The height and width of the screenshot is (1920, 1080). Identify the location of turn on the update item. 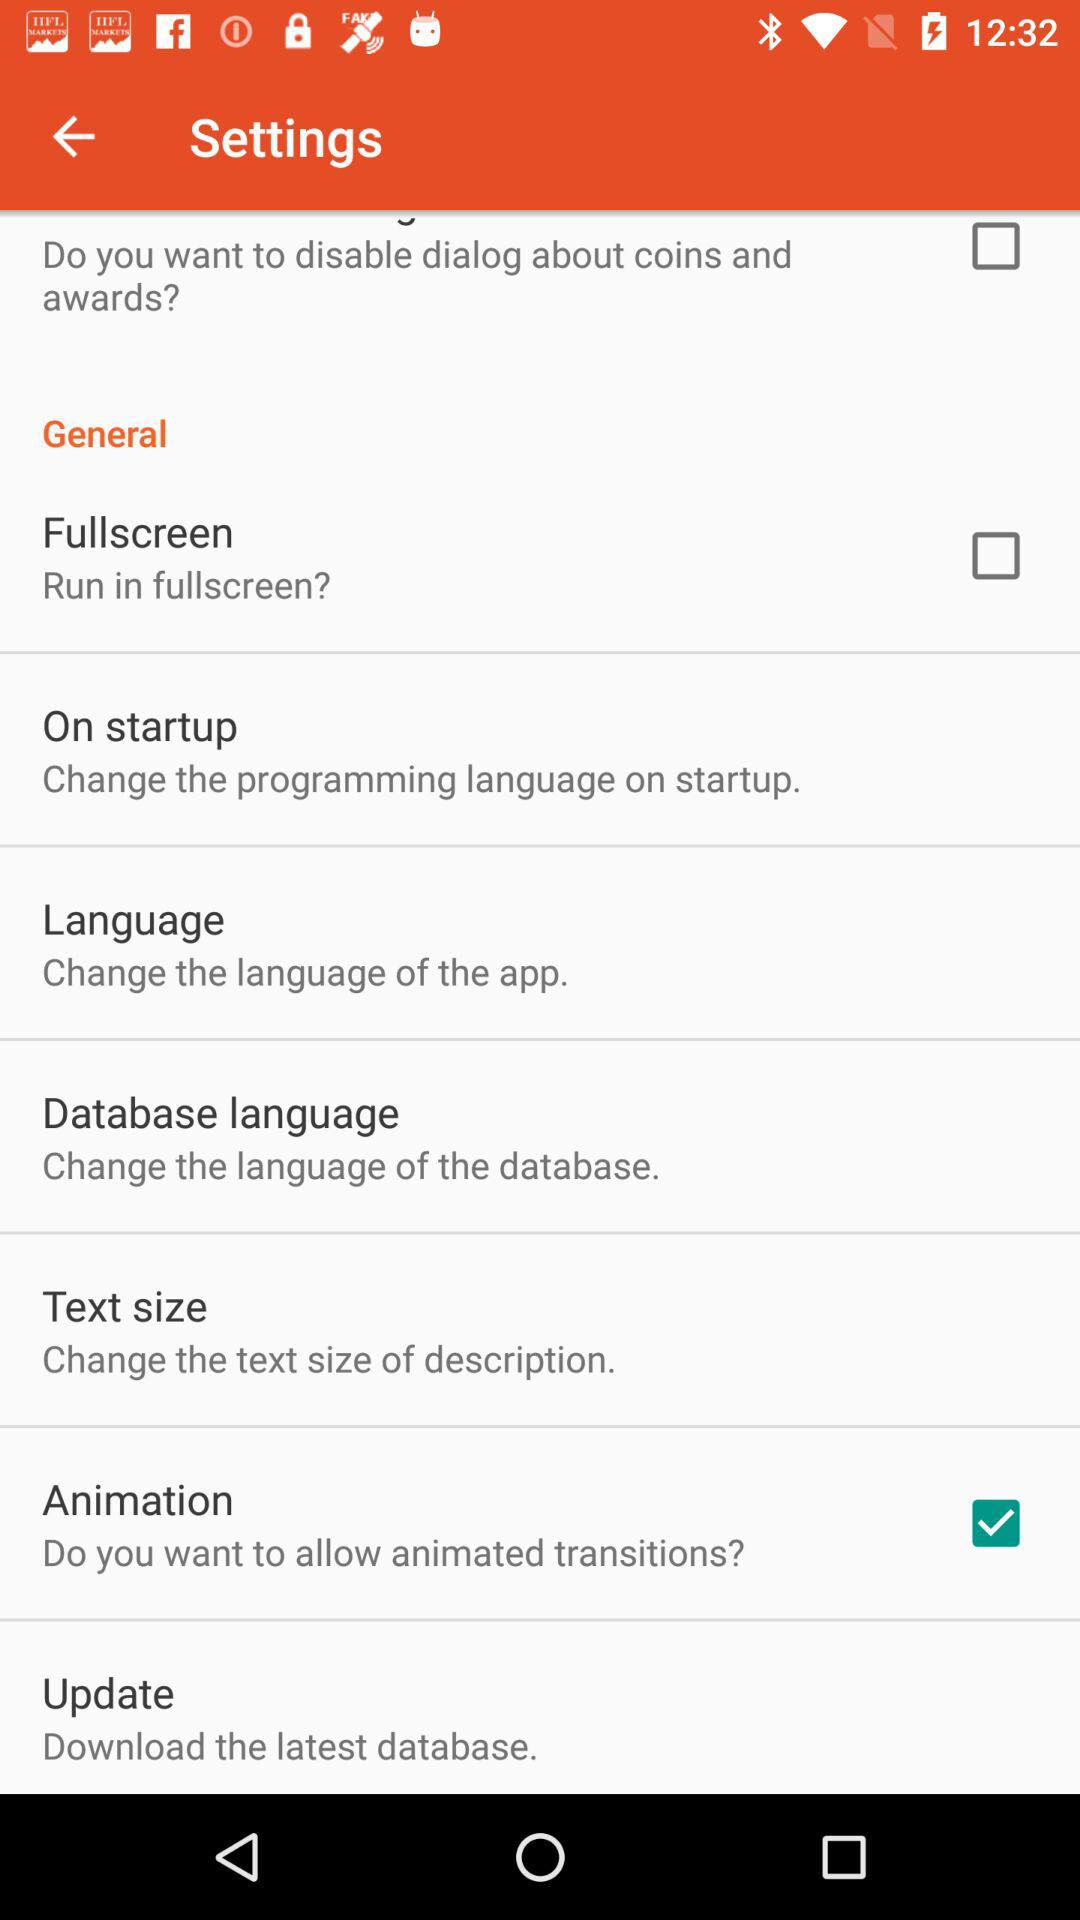
(108, 1692).